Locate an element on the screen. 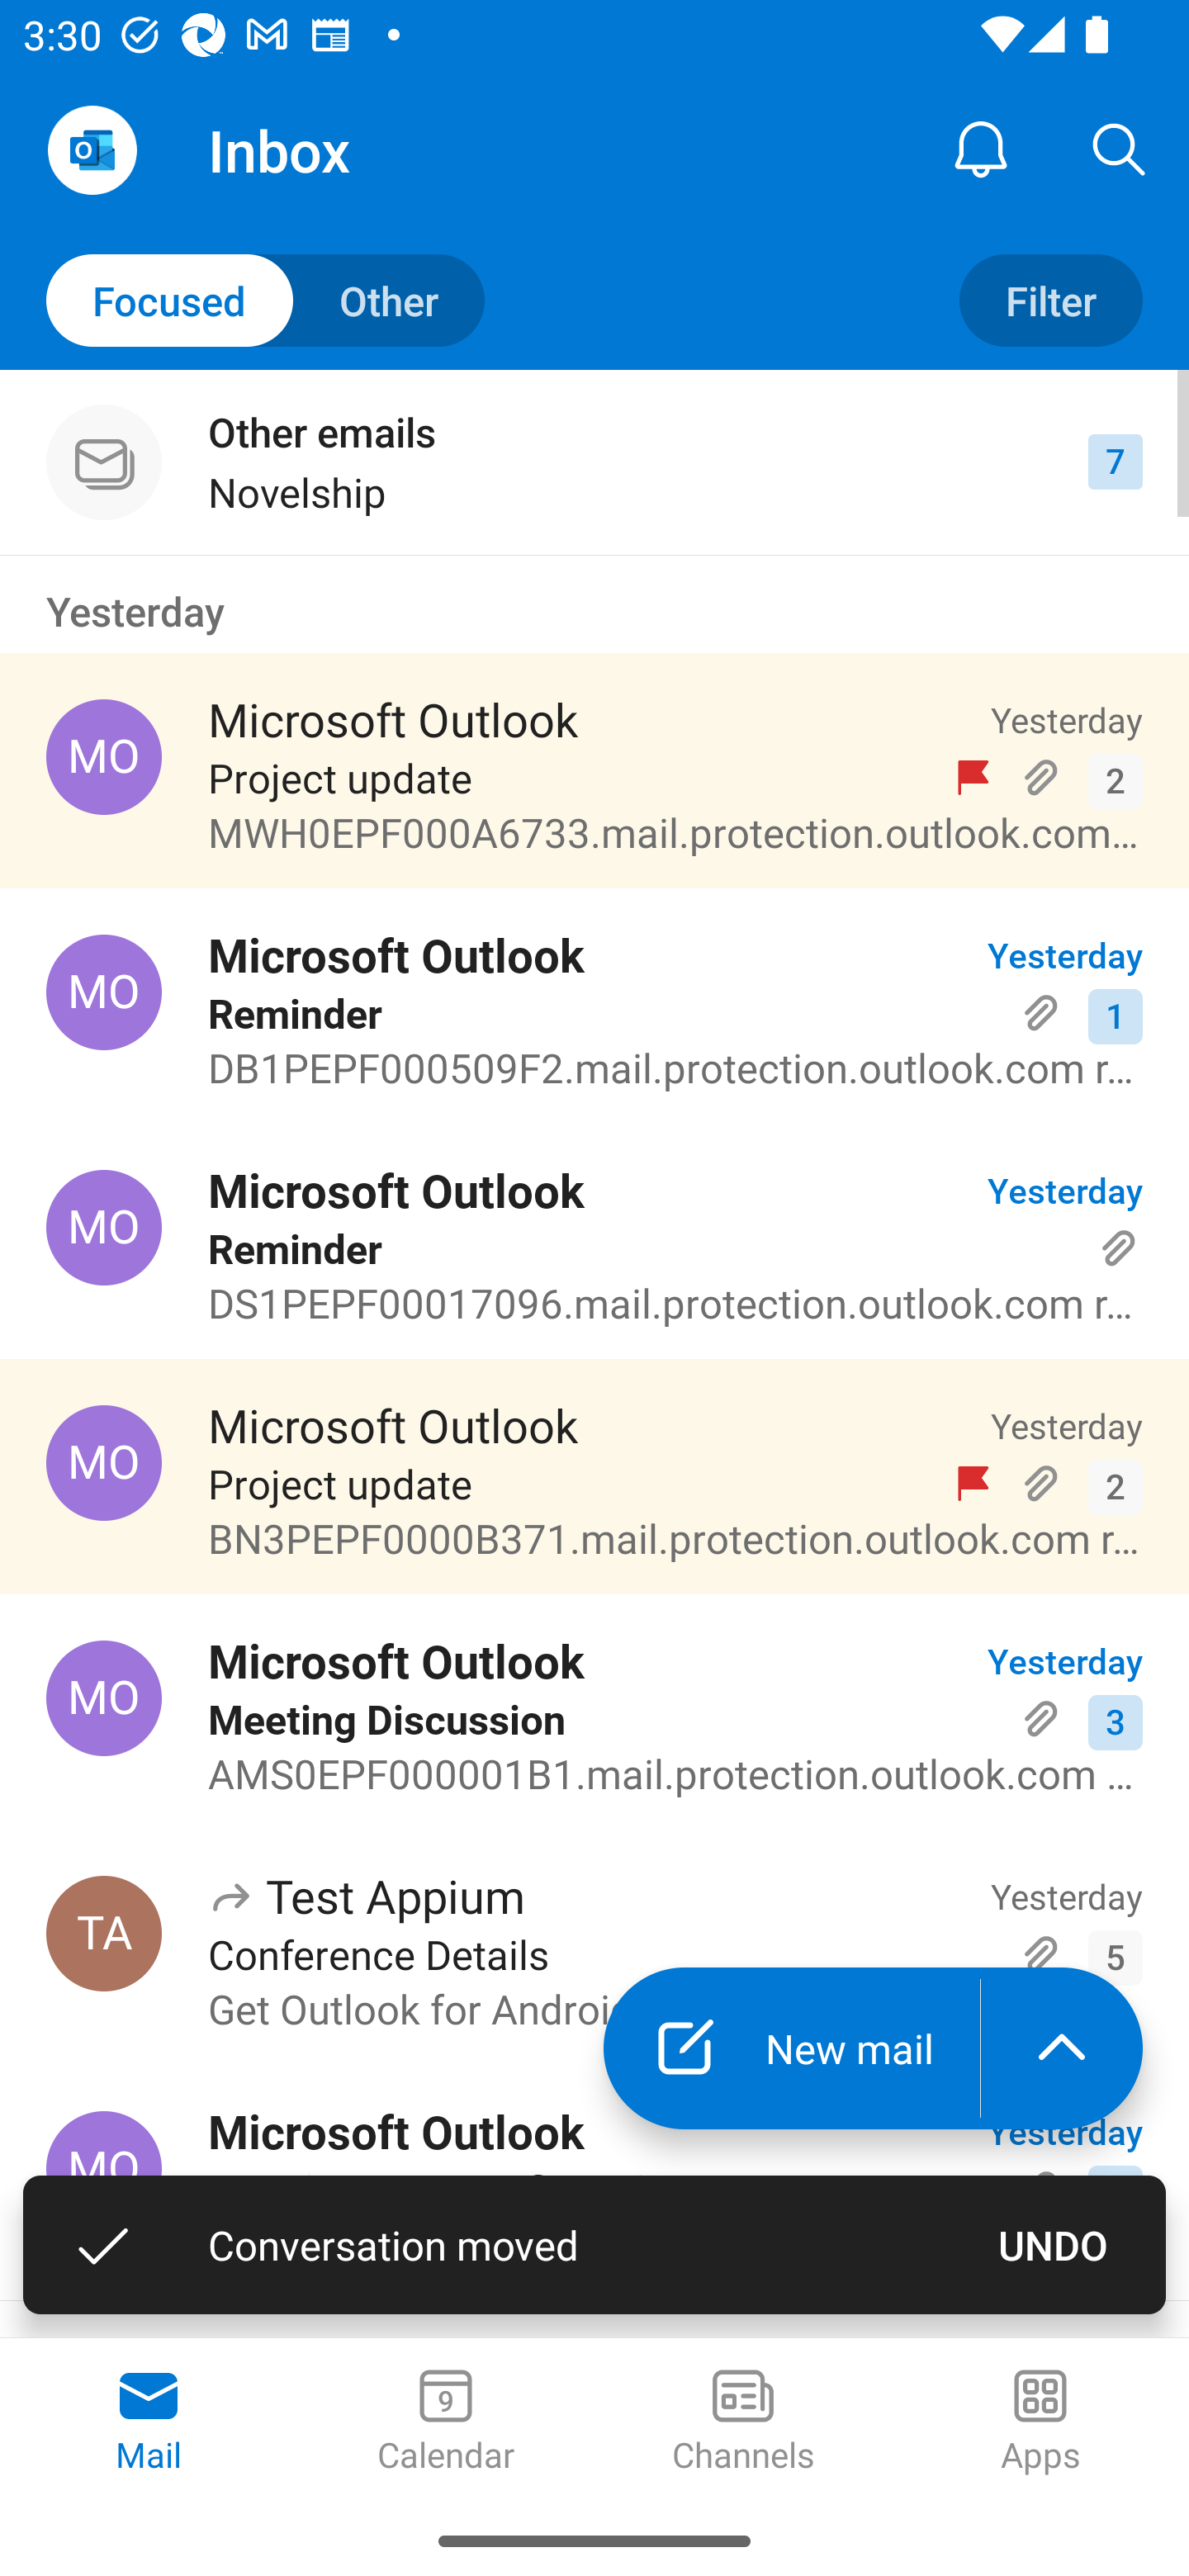 The height and width of the screenshot is (2576, 1189). Other emails Novelship 7 is located at coordinates (594, 462).